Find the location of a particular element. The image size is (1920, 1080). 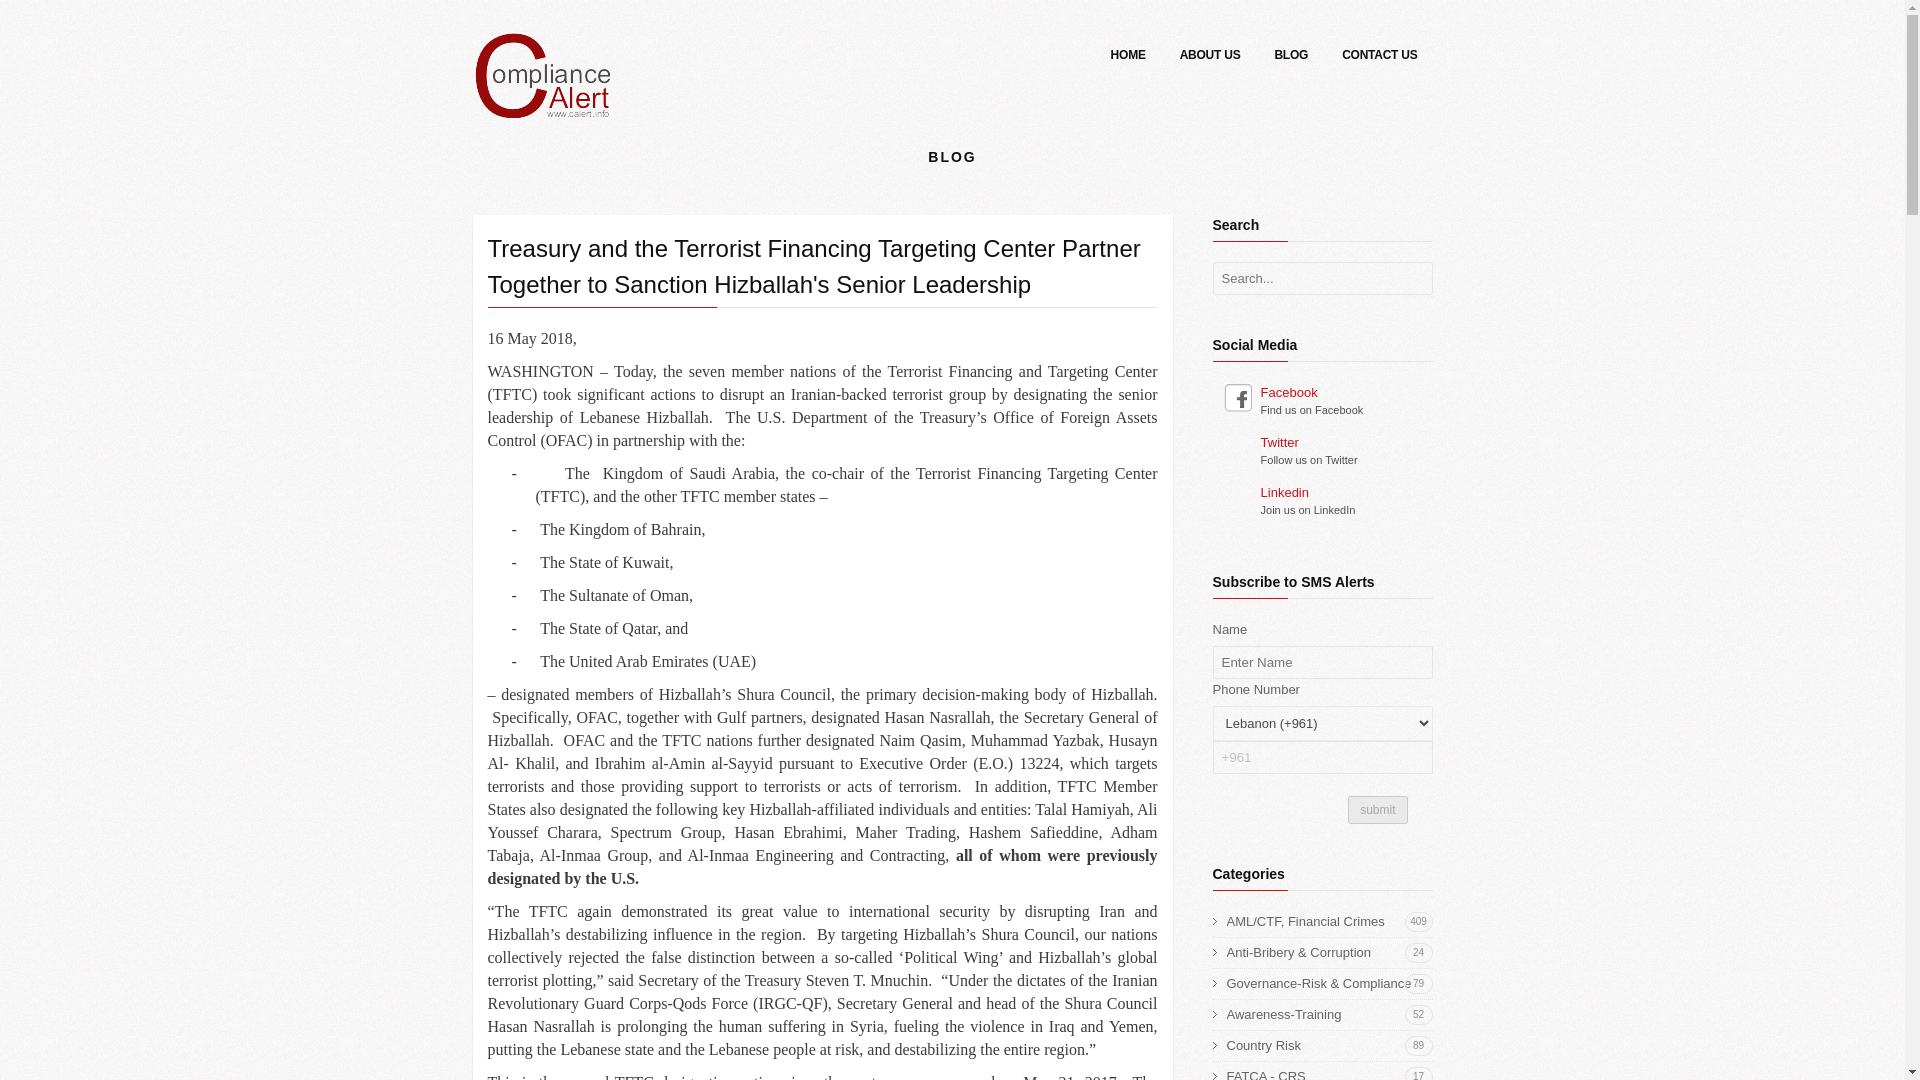

HOME is located at coordinates (1414, 280).